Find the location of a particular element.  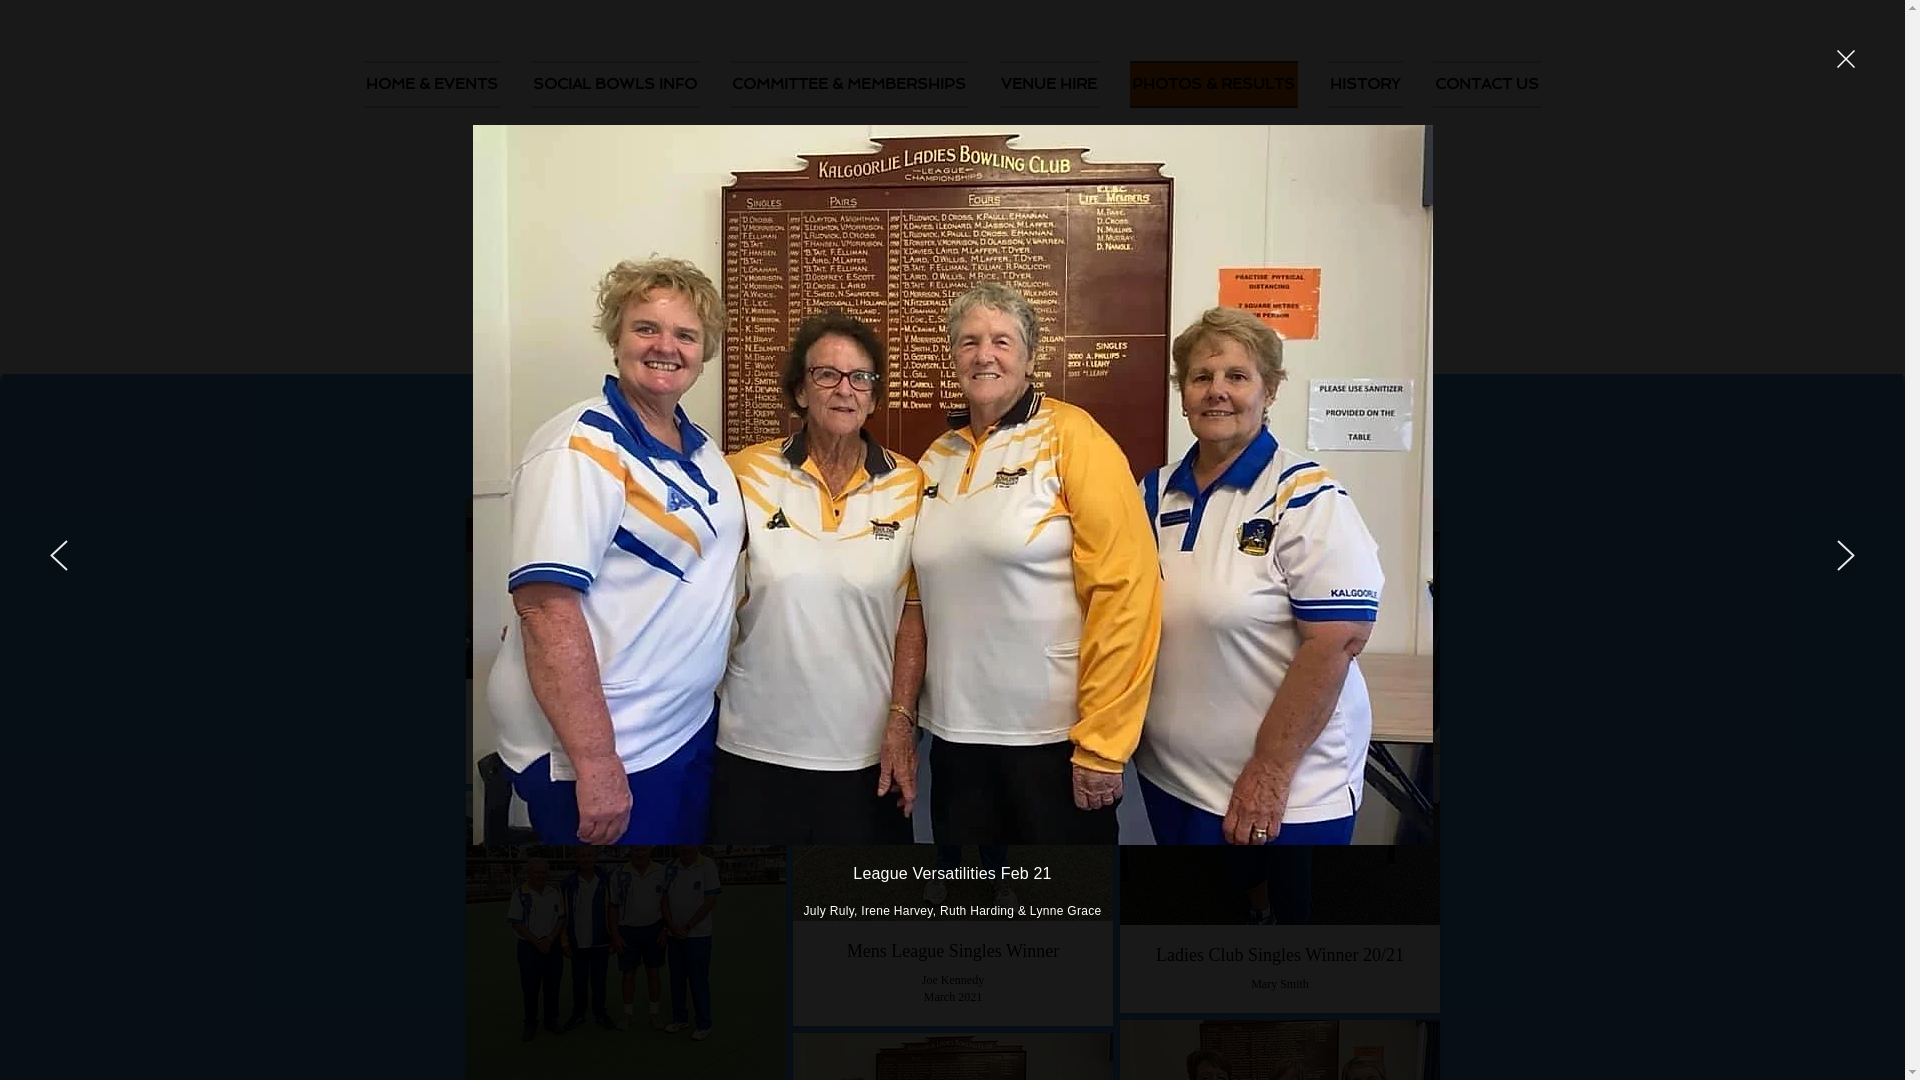

VENUE HIRE is located at coordinates (1049, 84).